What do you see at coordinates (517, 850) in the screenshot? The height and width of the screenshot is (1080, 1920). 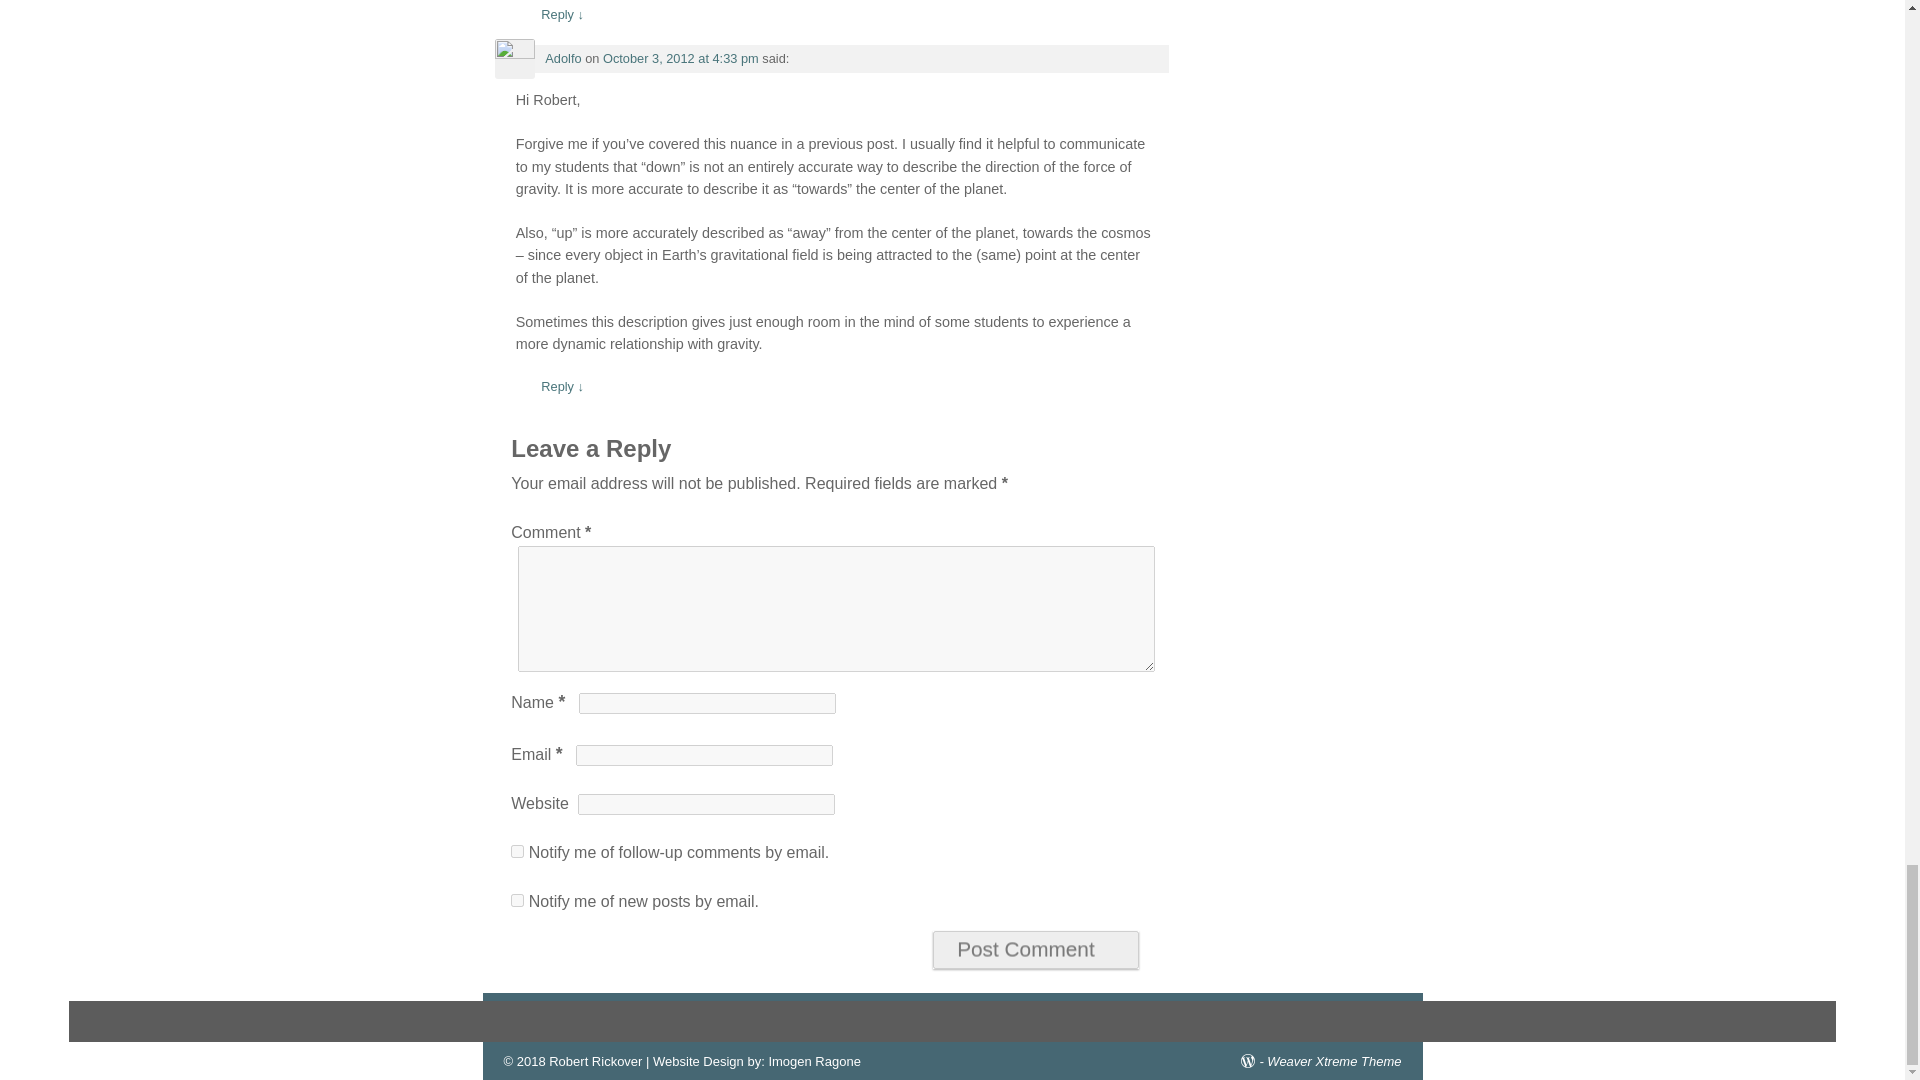 I see `subscribe` at bounding box center [517, 850].